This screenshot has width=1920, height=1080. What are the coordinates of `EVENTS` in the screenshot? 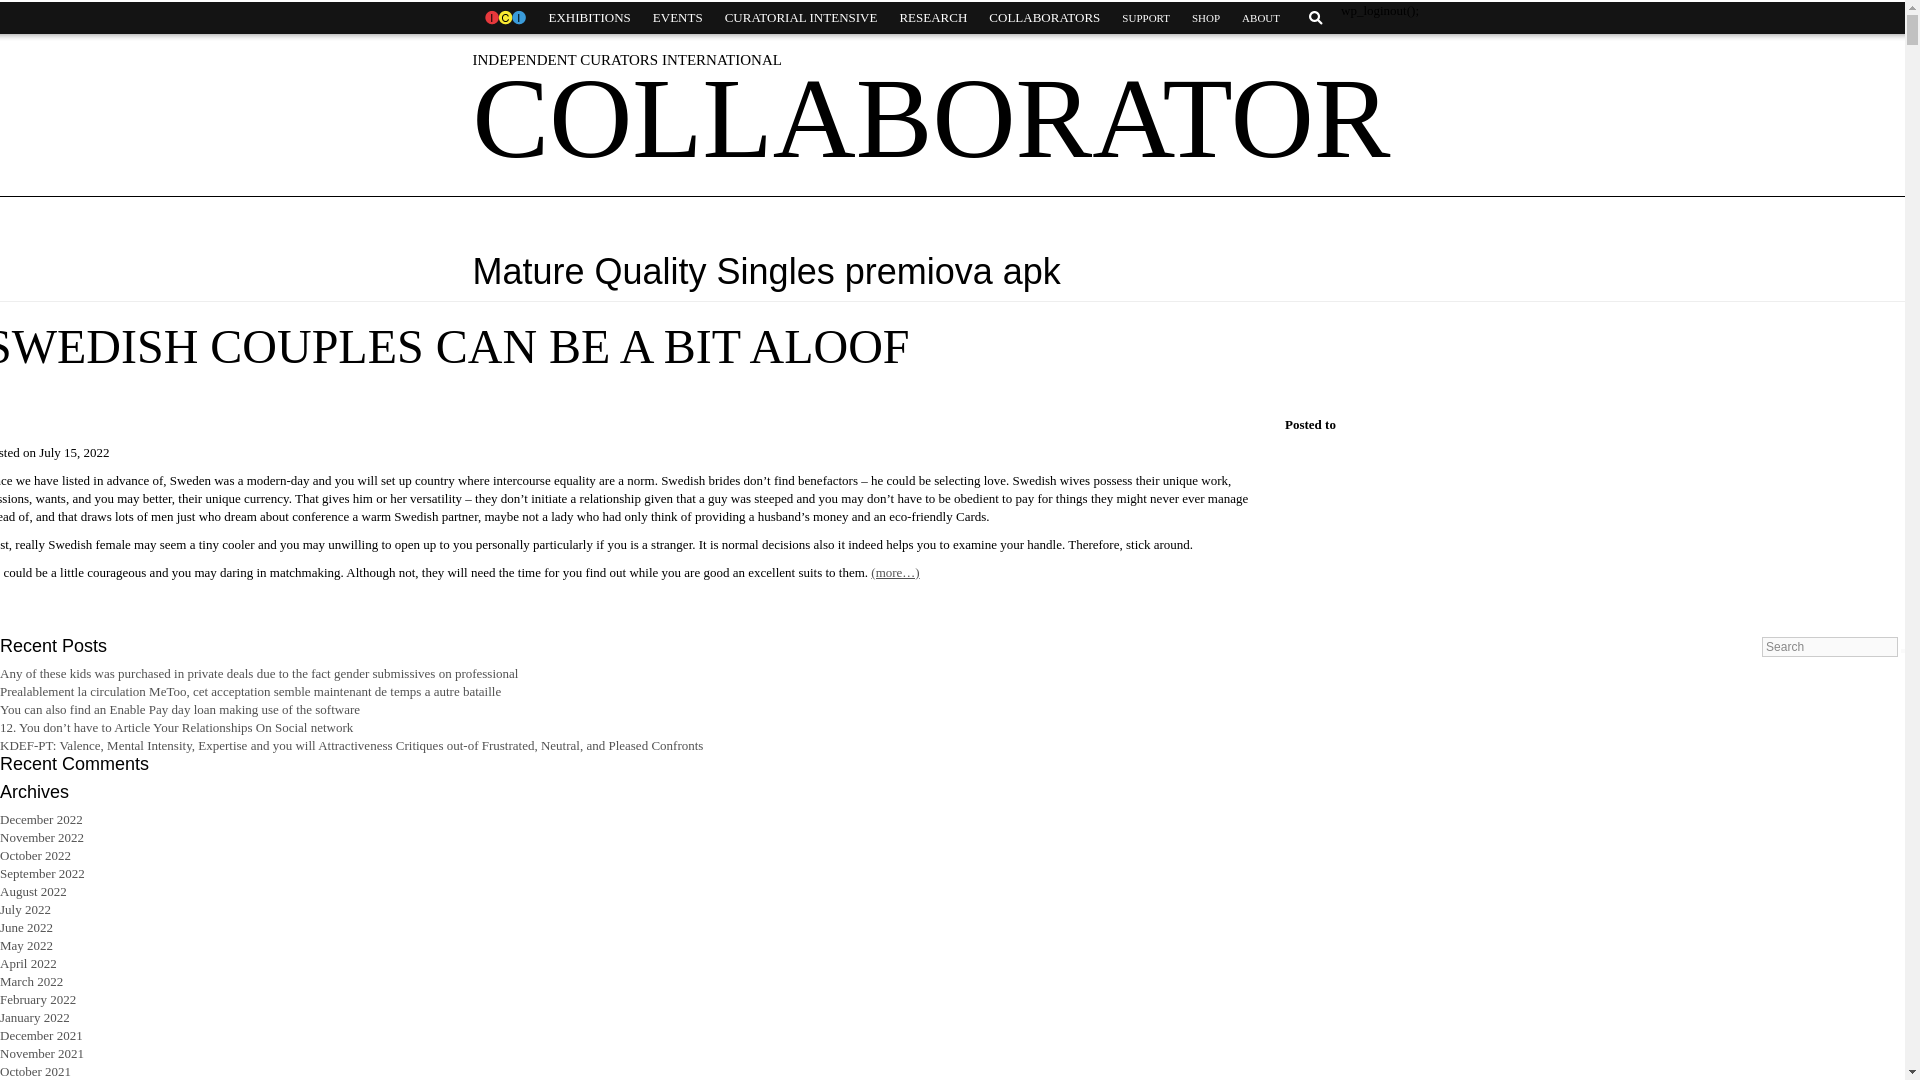 It's located at (678, 18).